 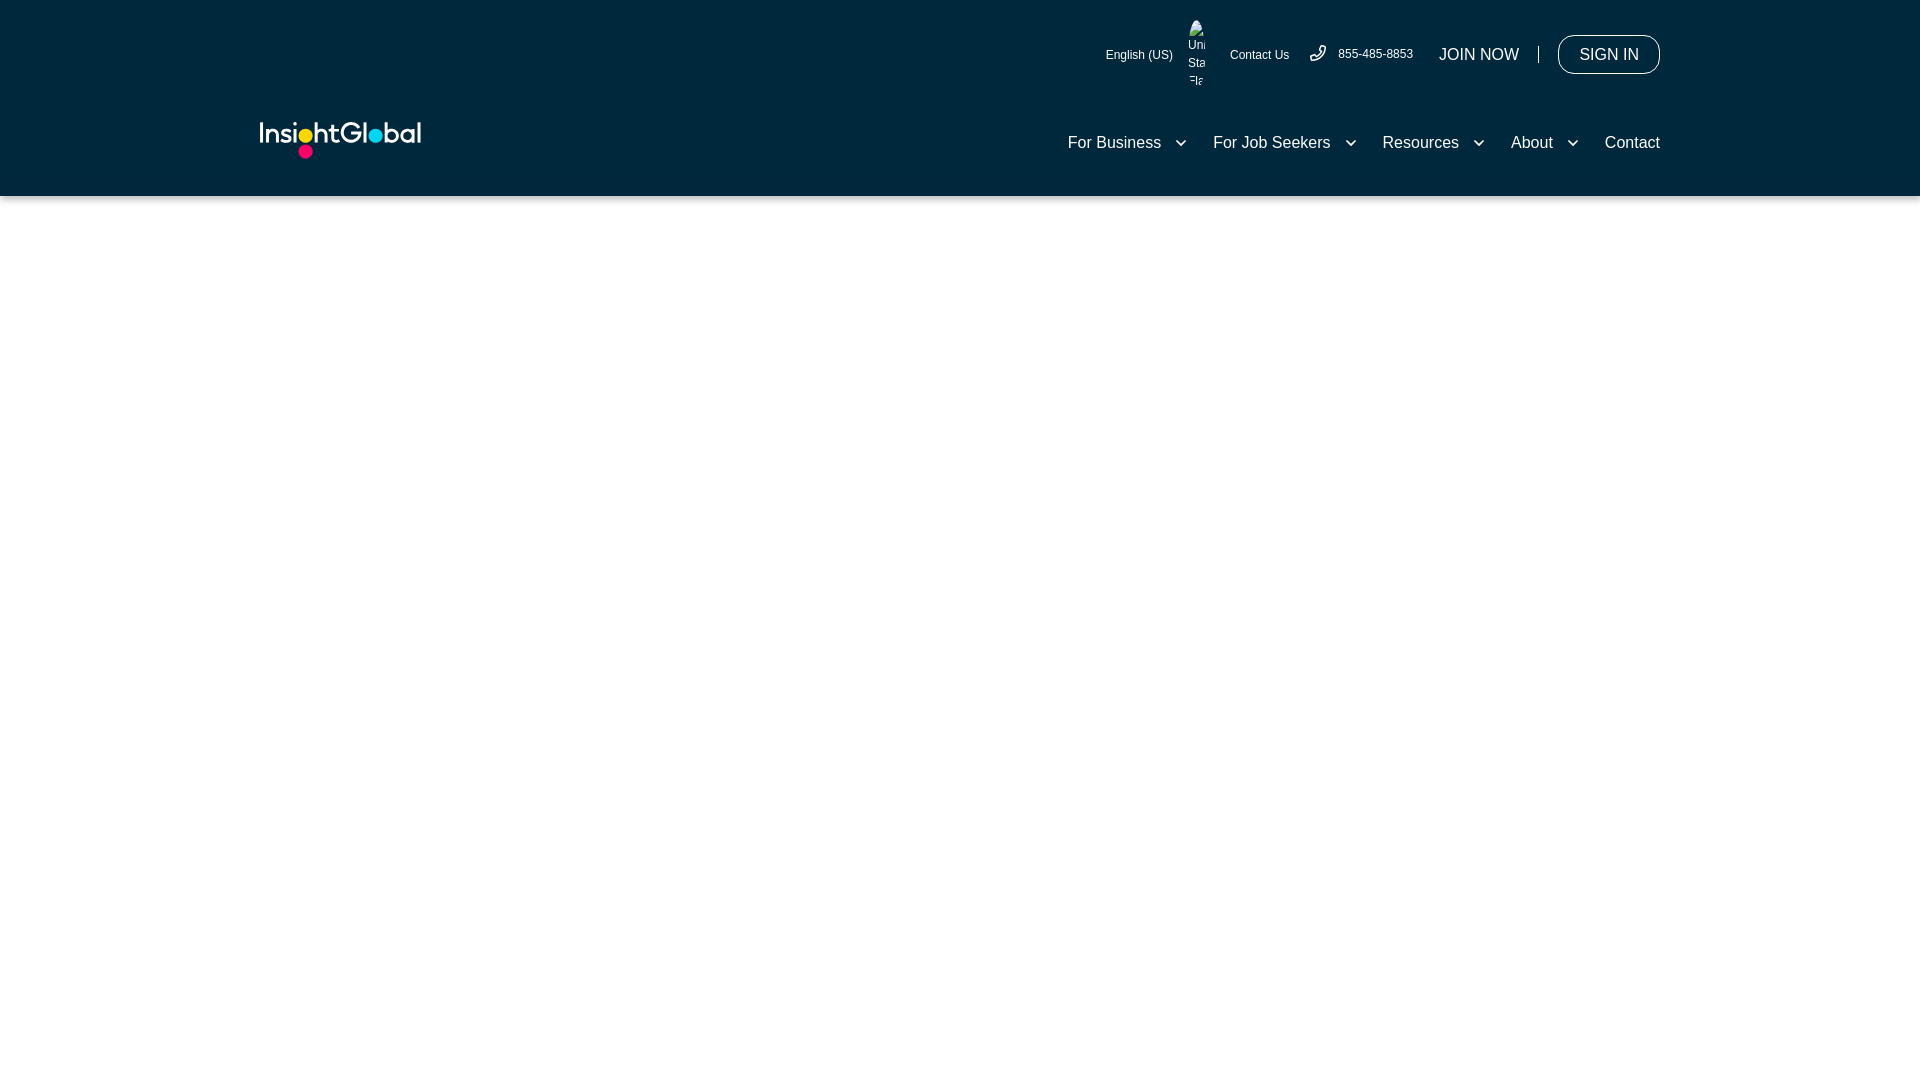 I want to click on SIGN IN, so click(x=1608, y=54).